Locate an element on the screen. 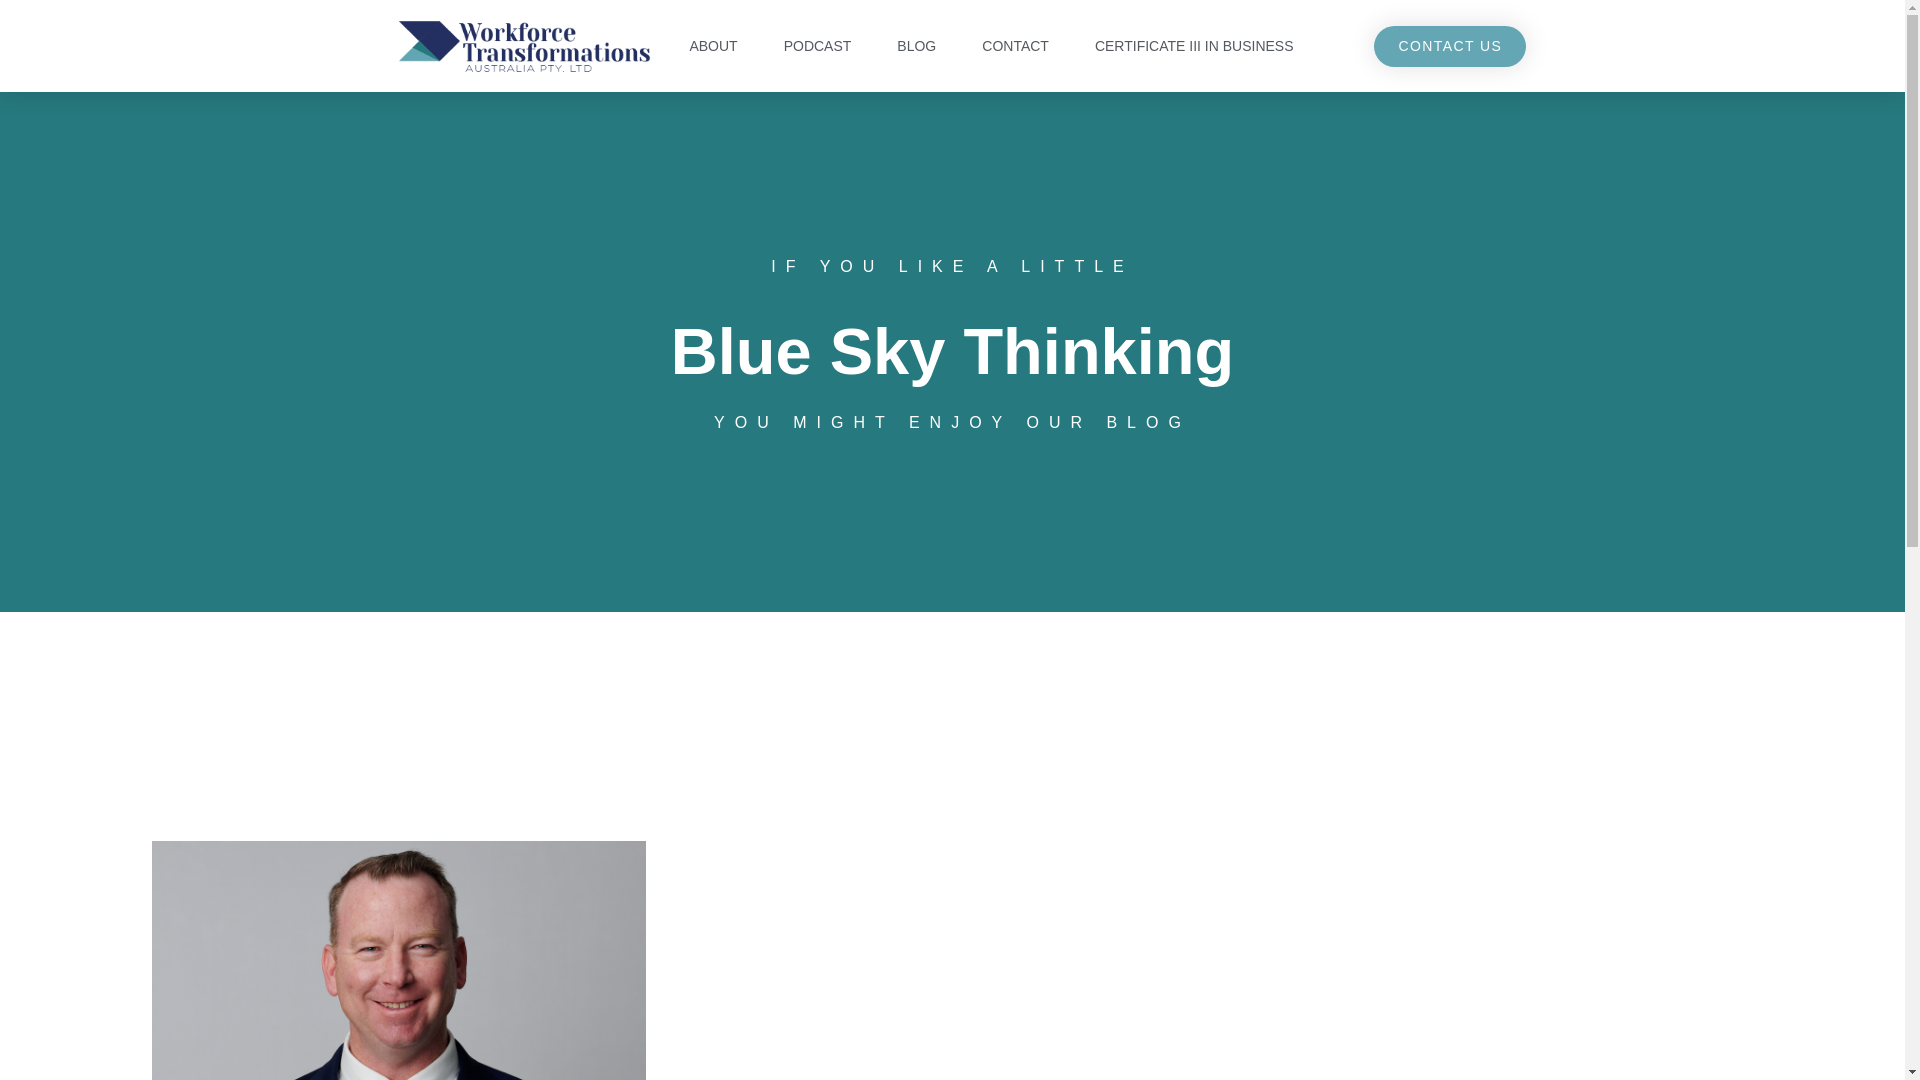 Image resolution: width=1920 pixels, height=1080 pixels. CONTACT is located at coordinates (1015, 46).